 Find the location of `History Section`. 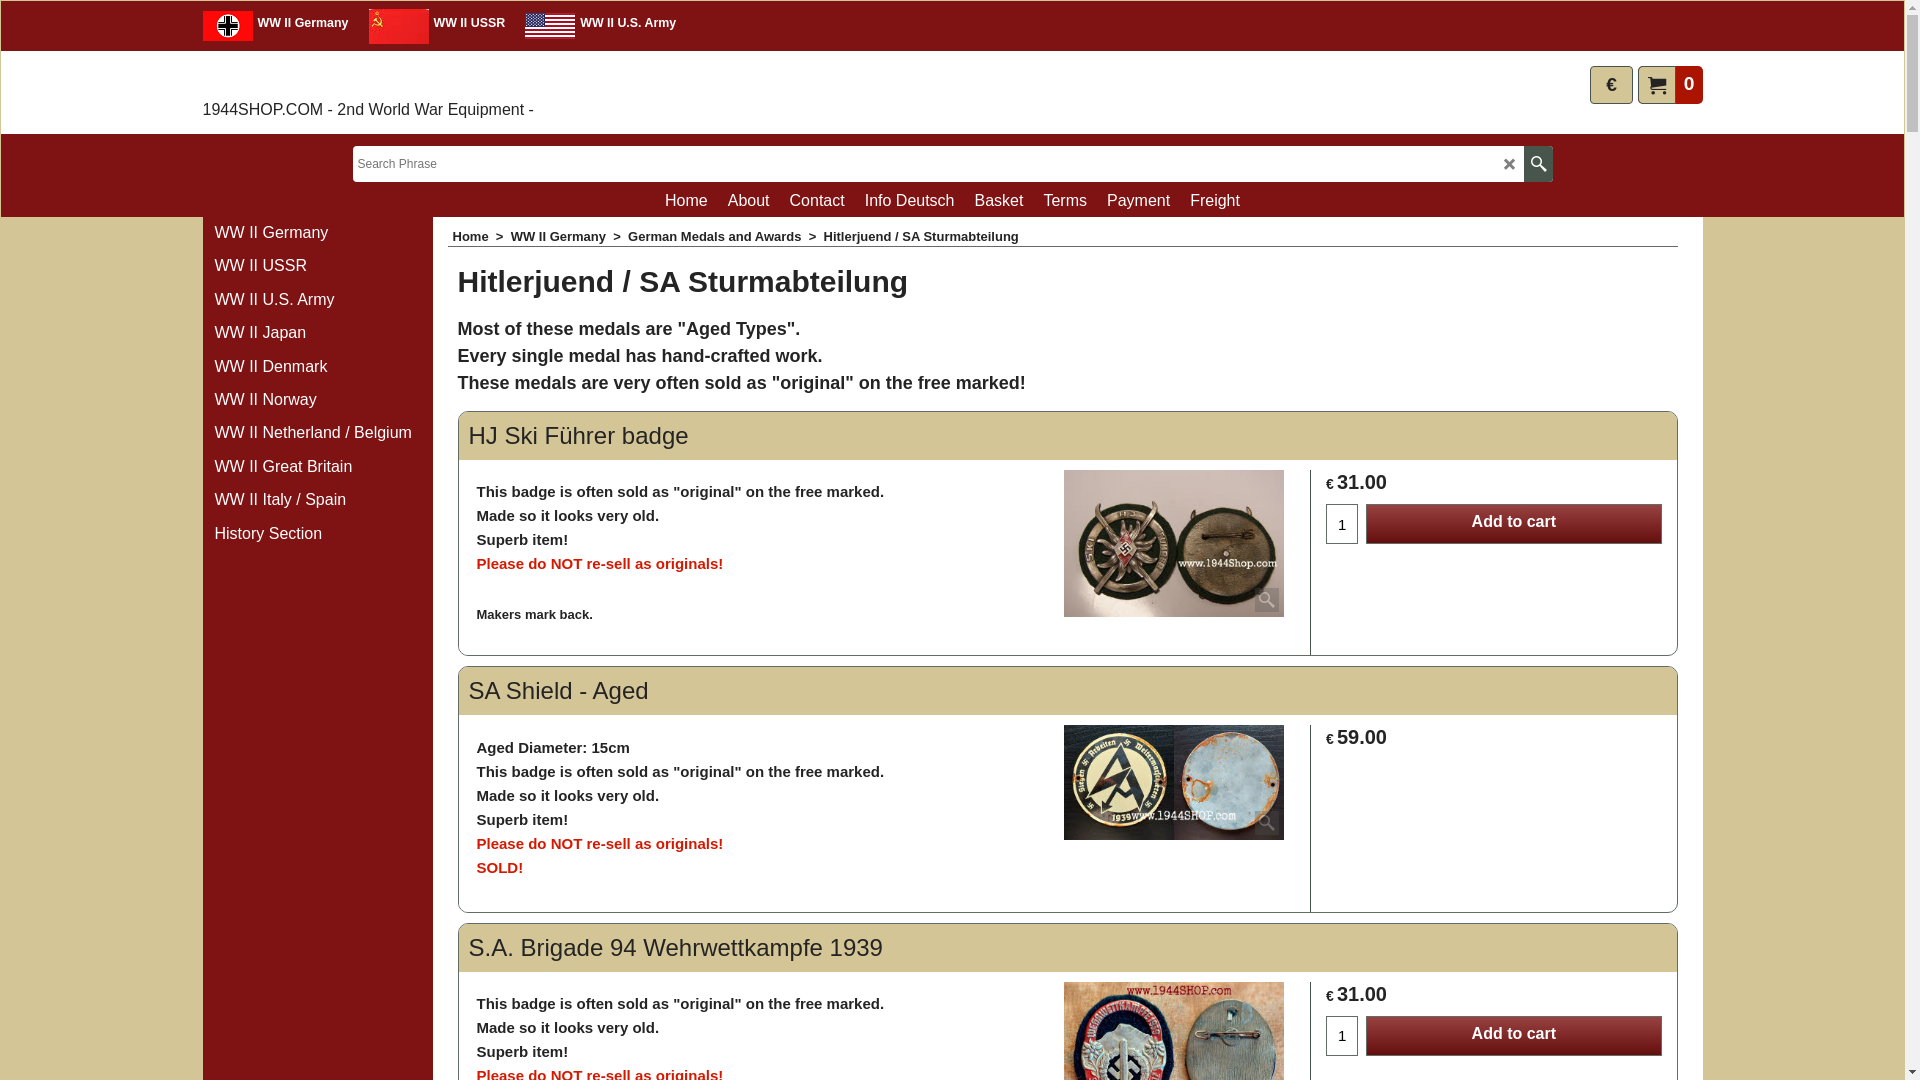

History Section is located at coordinates (317, 534).